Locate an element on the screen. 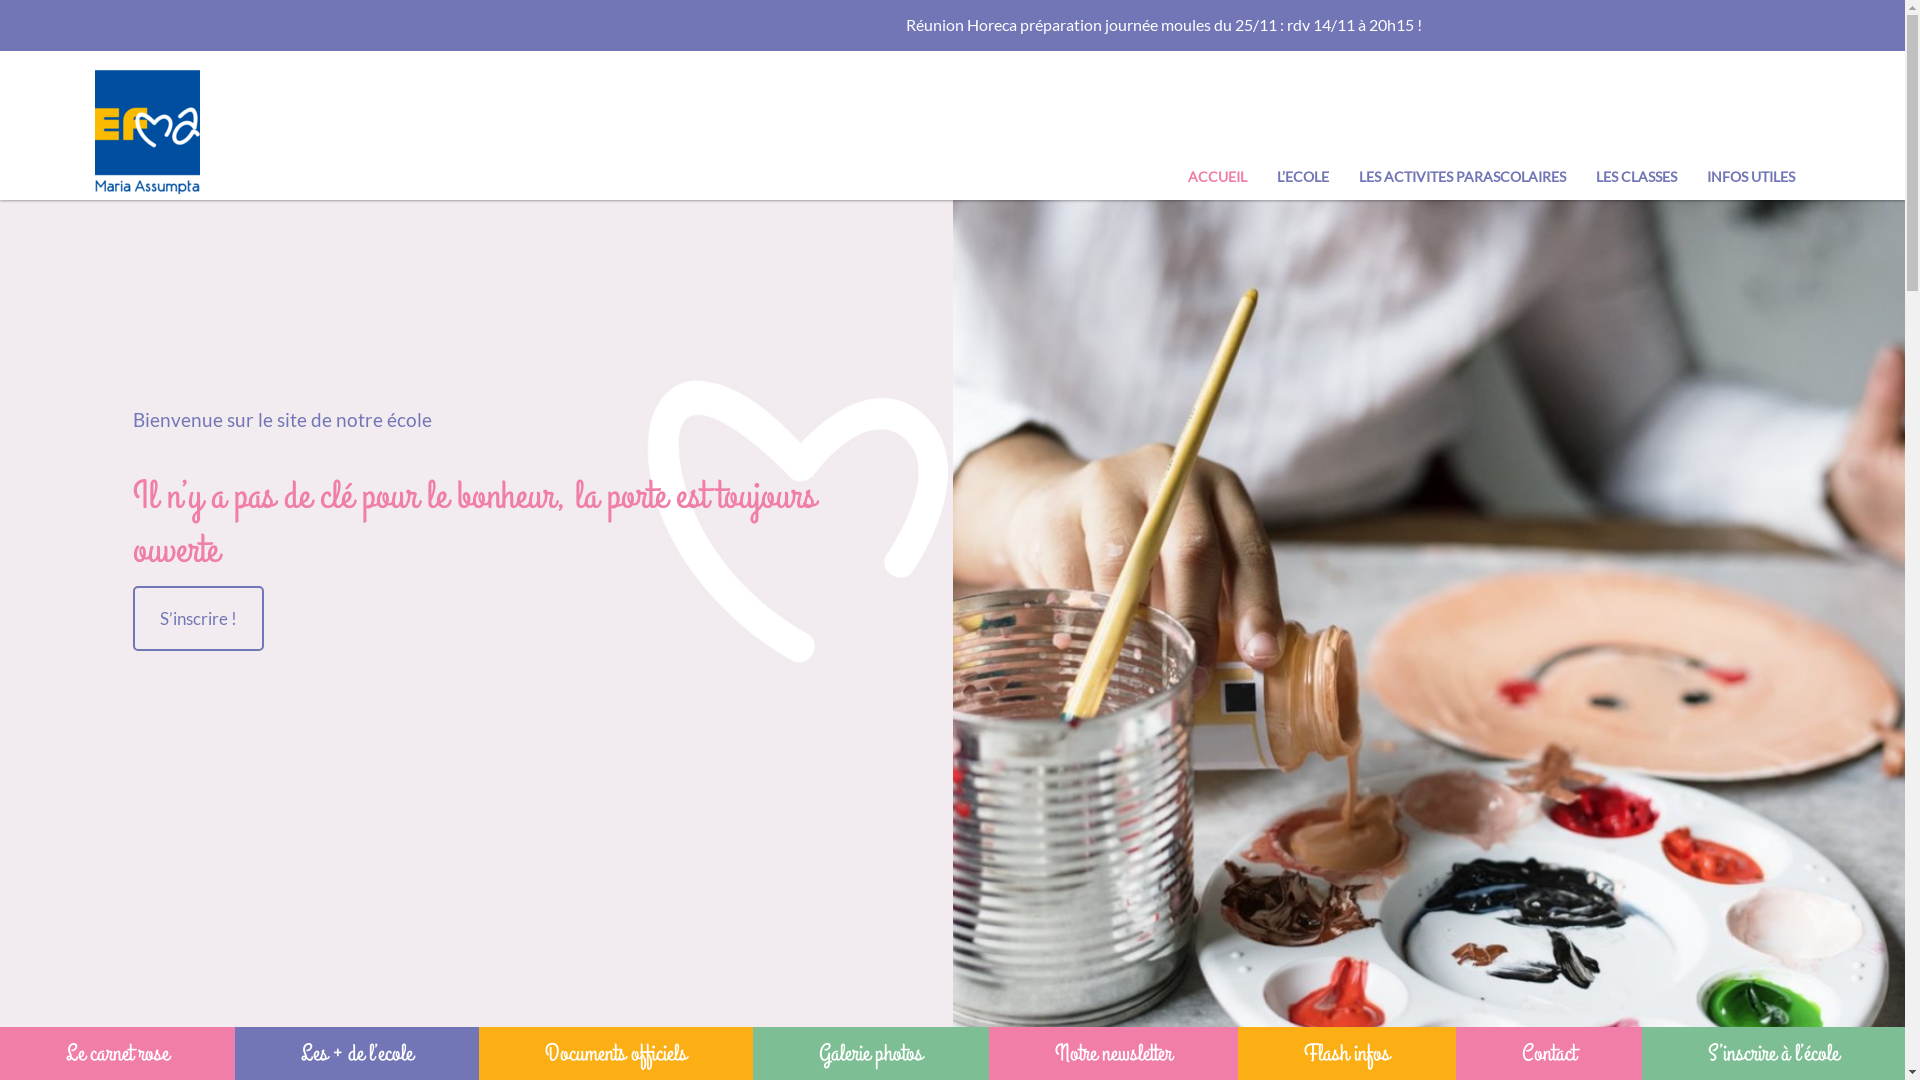 The image size is (1920, 1080). LES CLASSES is located at coordinates (1636, 176).